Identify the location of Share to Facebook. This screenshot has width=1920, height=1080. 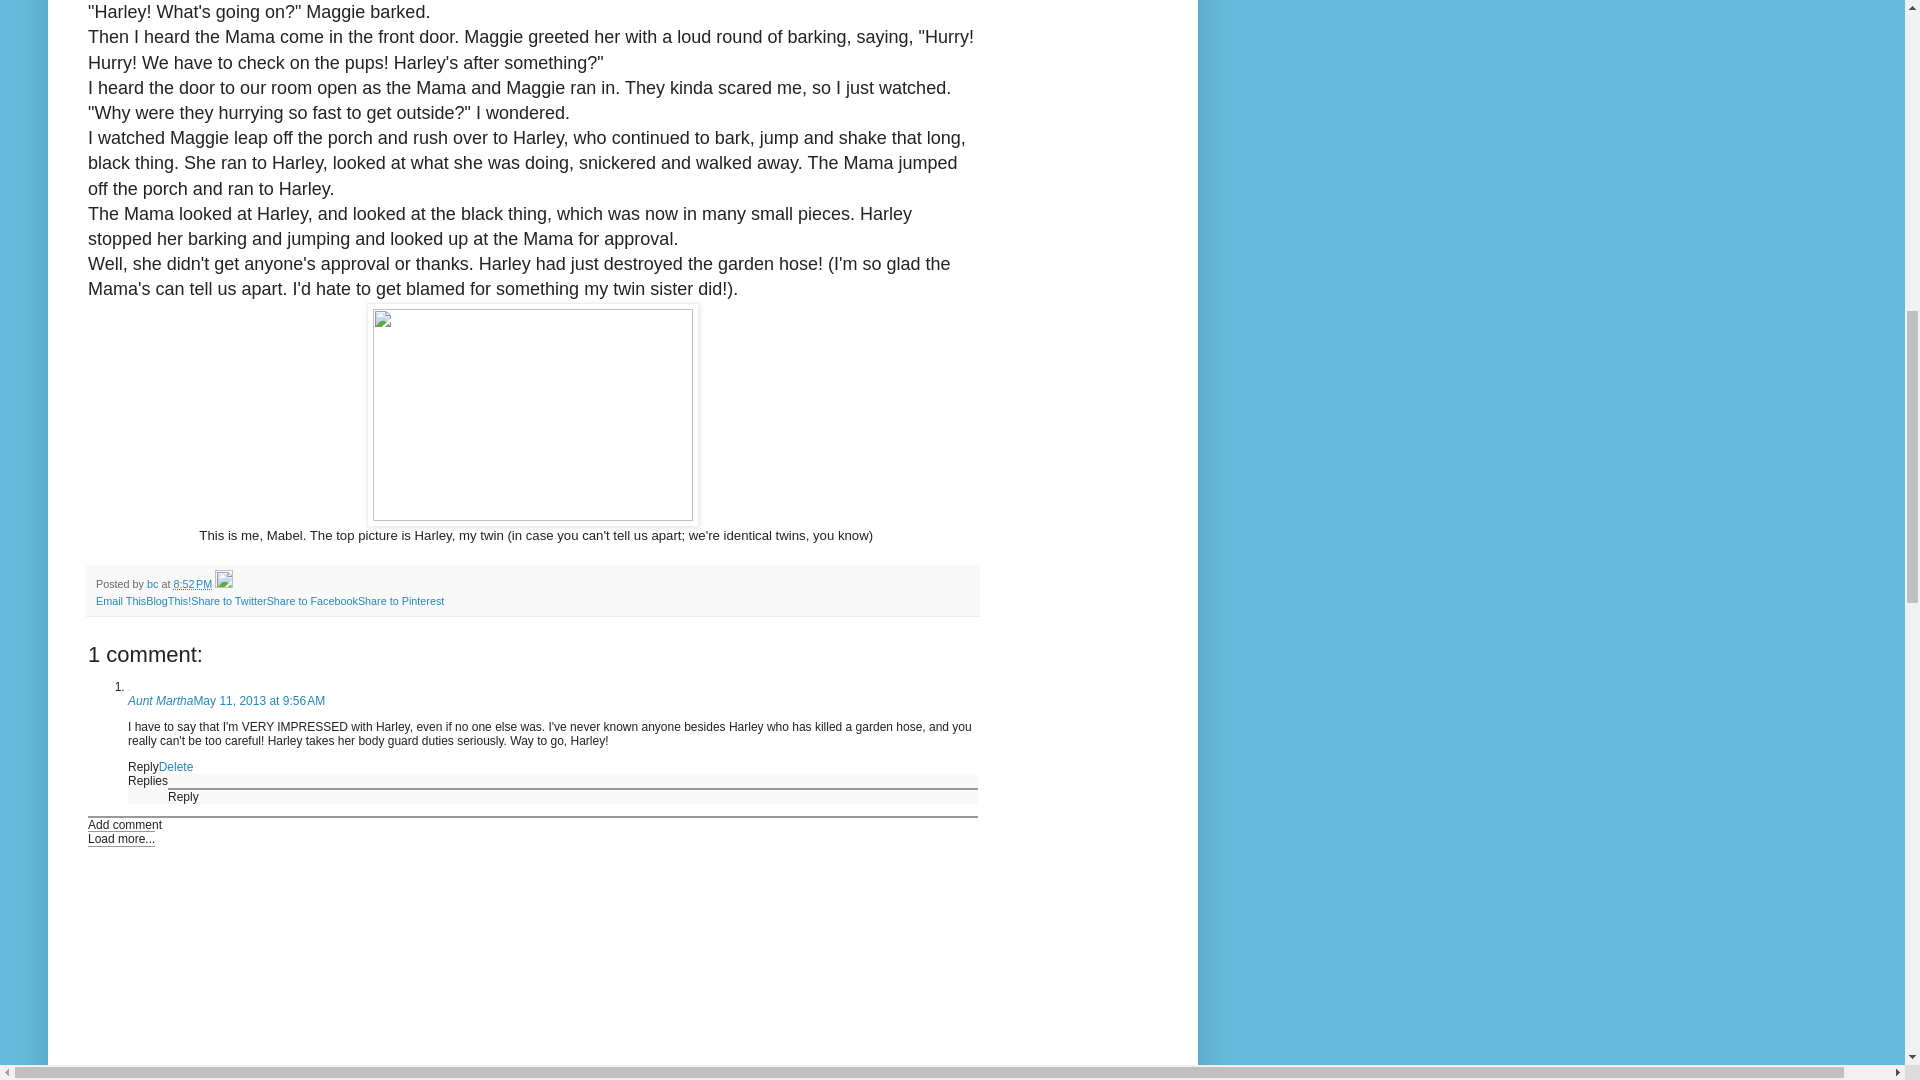
(312, 600).